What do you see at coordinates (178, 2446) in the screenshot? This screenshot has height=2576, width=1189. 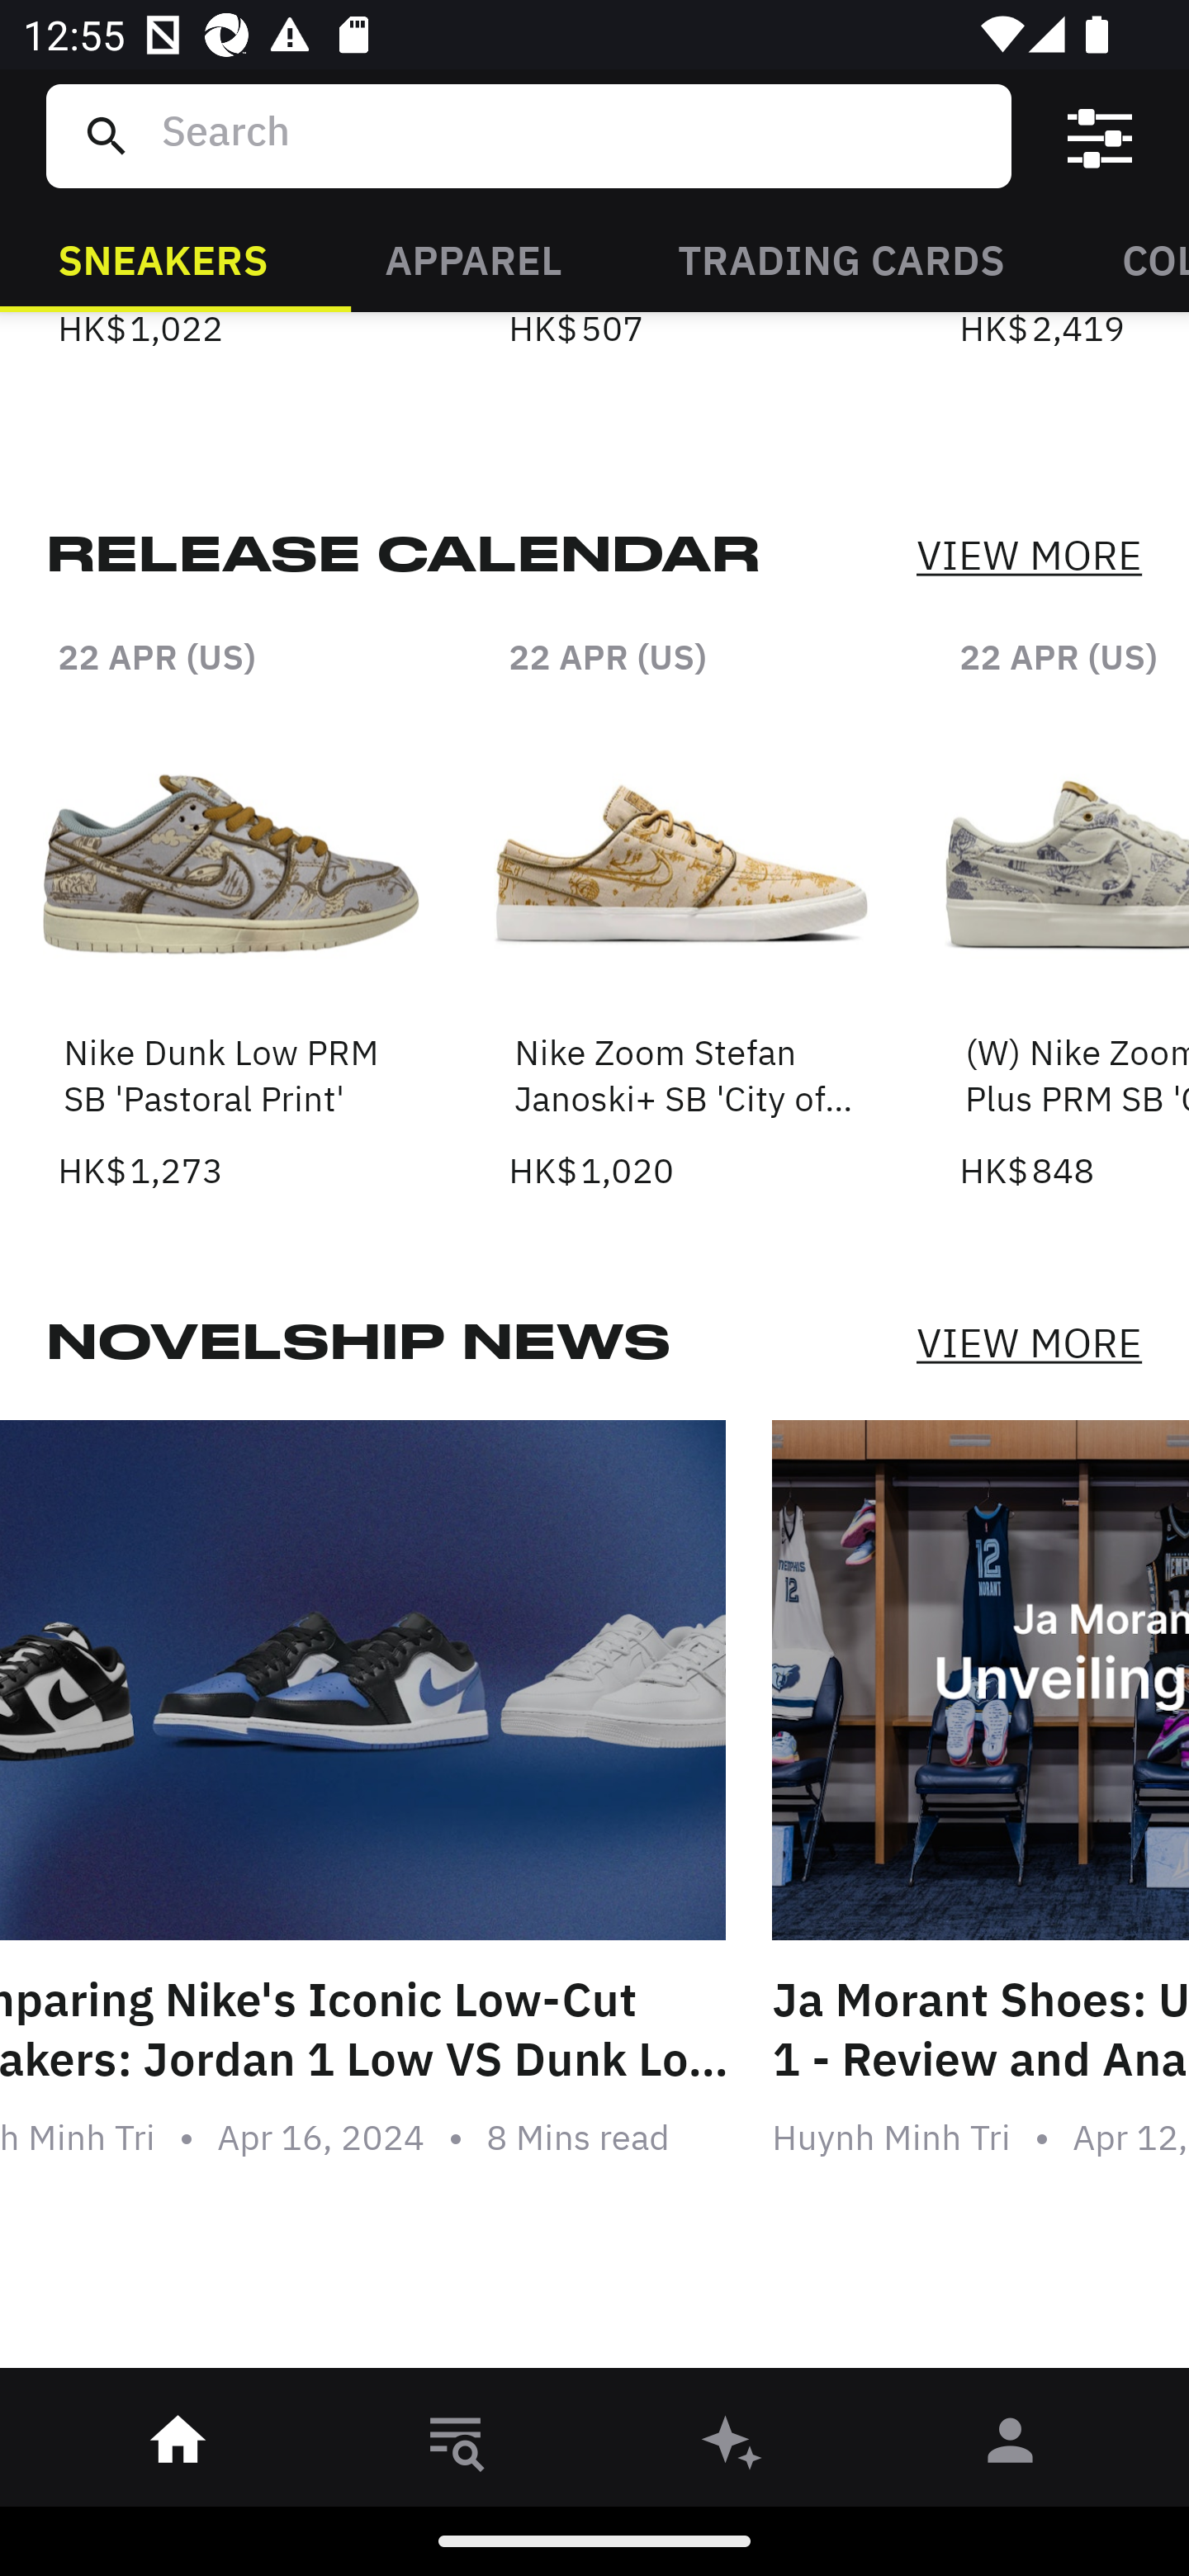 I see `󰋜` at bounding box center [178, 2446].